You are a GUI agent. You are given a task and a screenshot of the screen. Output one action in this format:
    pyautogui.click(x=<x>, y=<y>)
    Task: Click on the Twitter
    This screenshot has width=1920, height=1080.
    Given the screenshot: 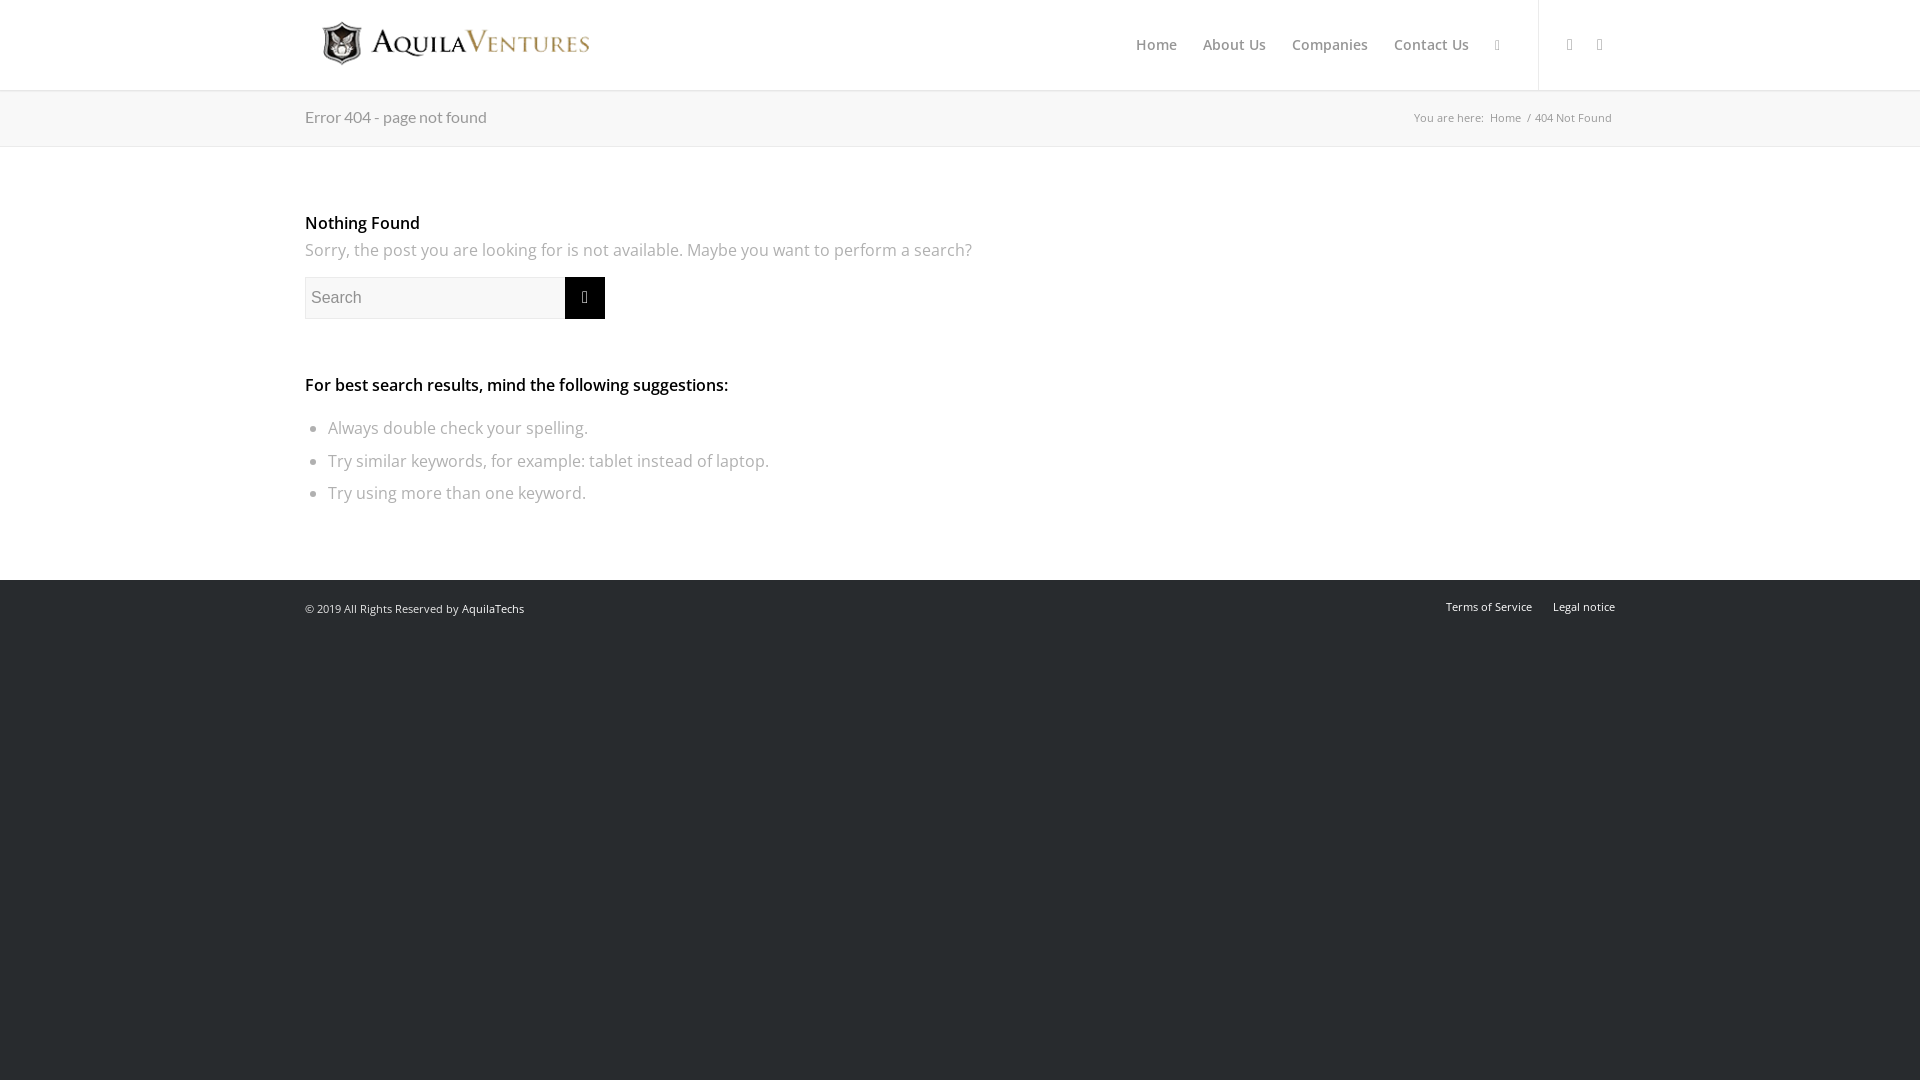 What is the action you would take?
    pyautogui.click(x=1570, y=44)
    